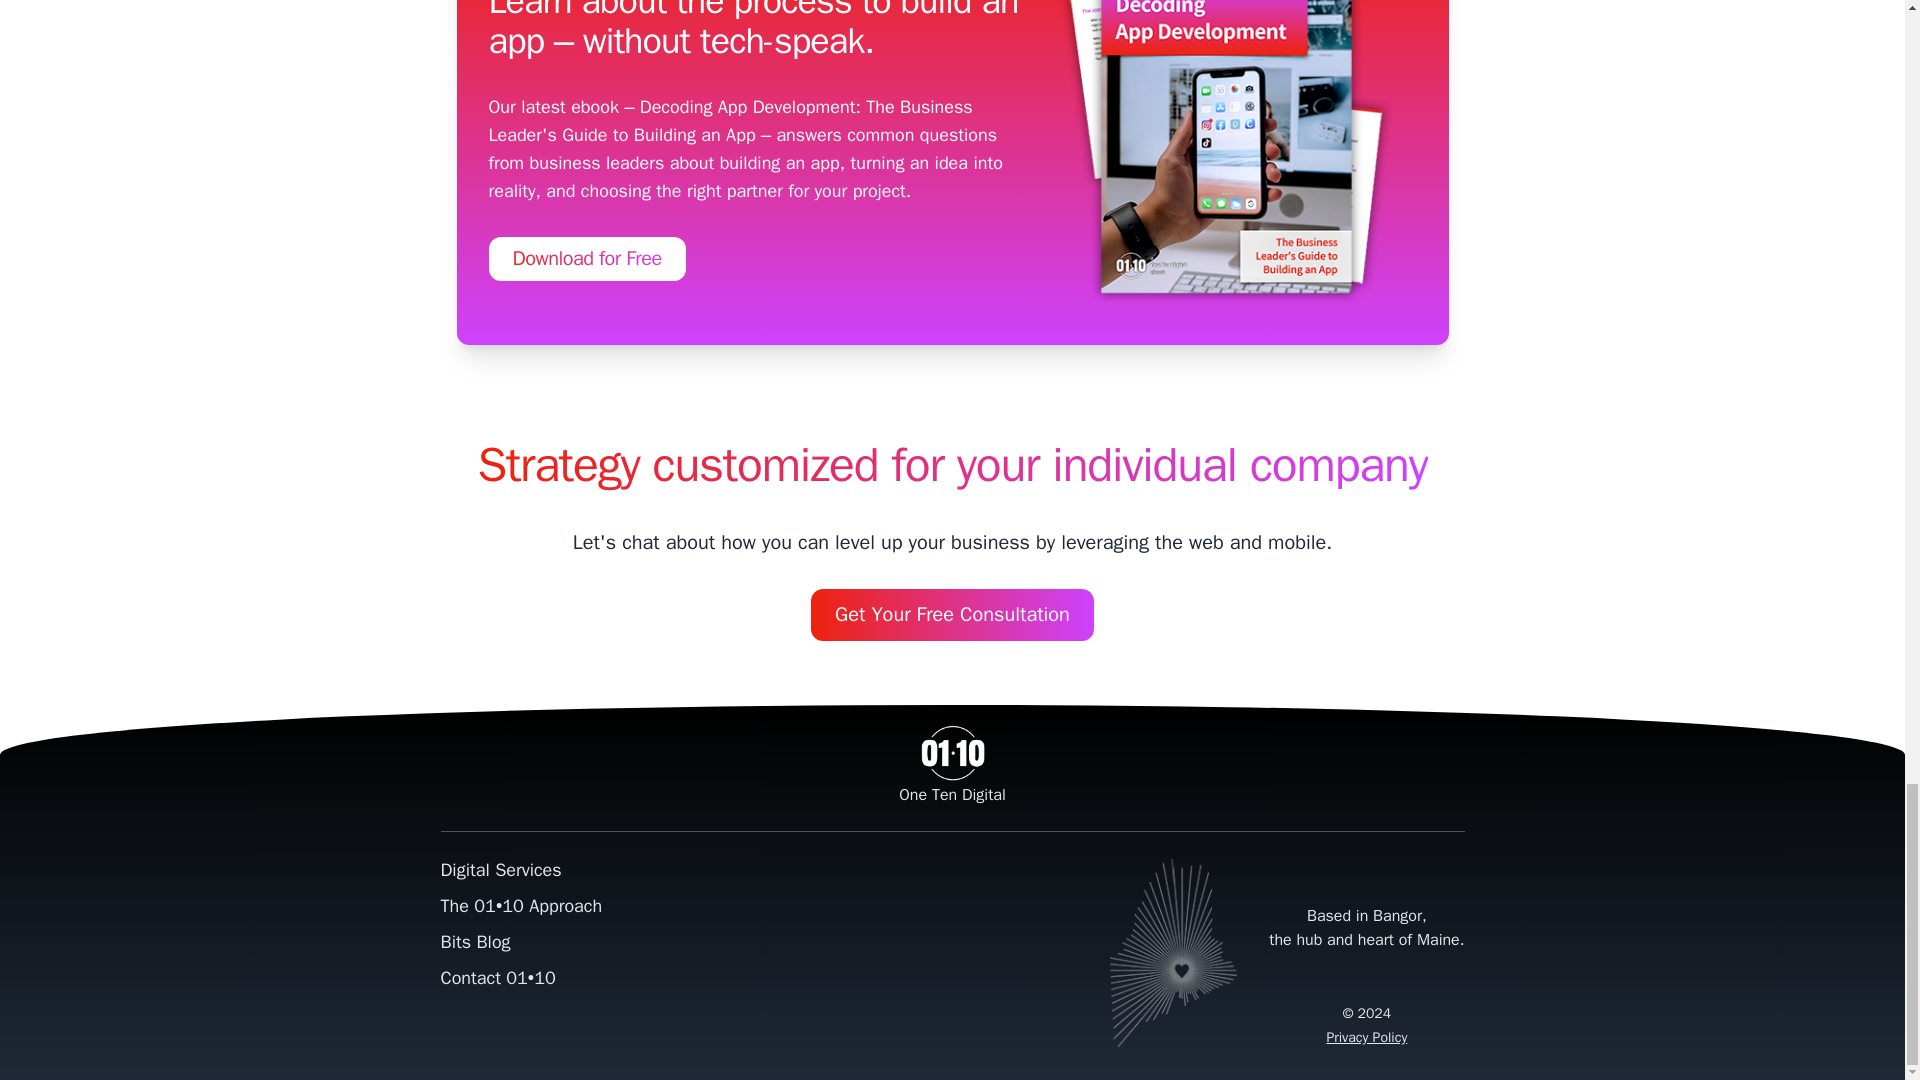  Describe the element at coordinates (952, 777) in the screenshot. I see `One Ten Digital` at that location.